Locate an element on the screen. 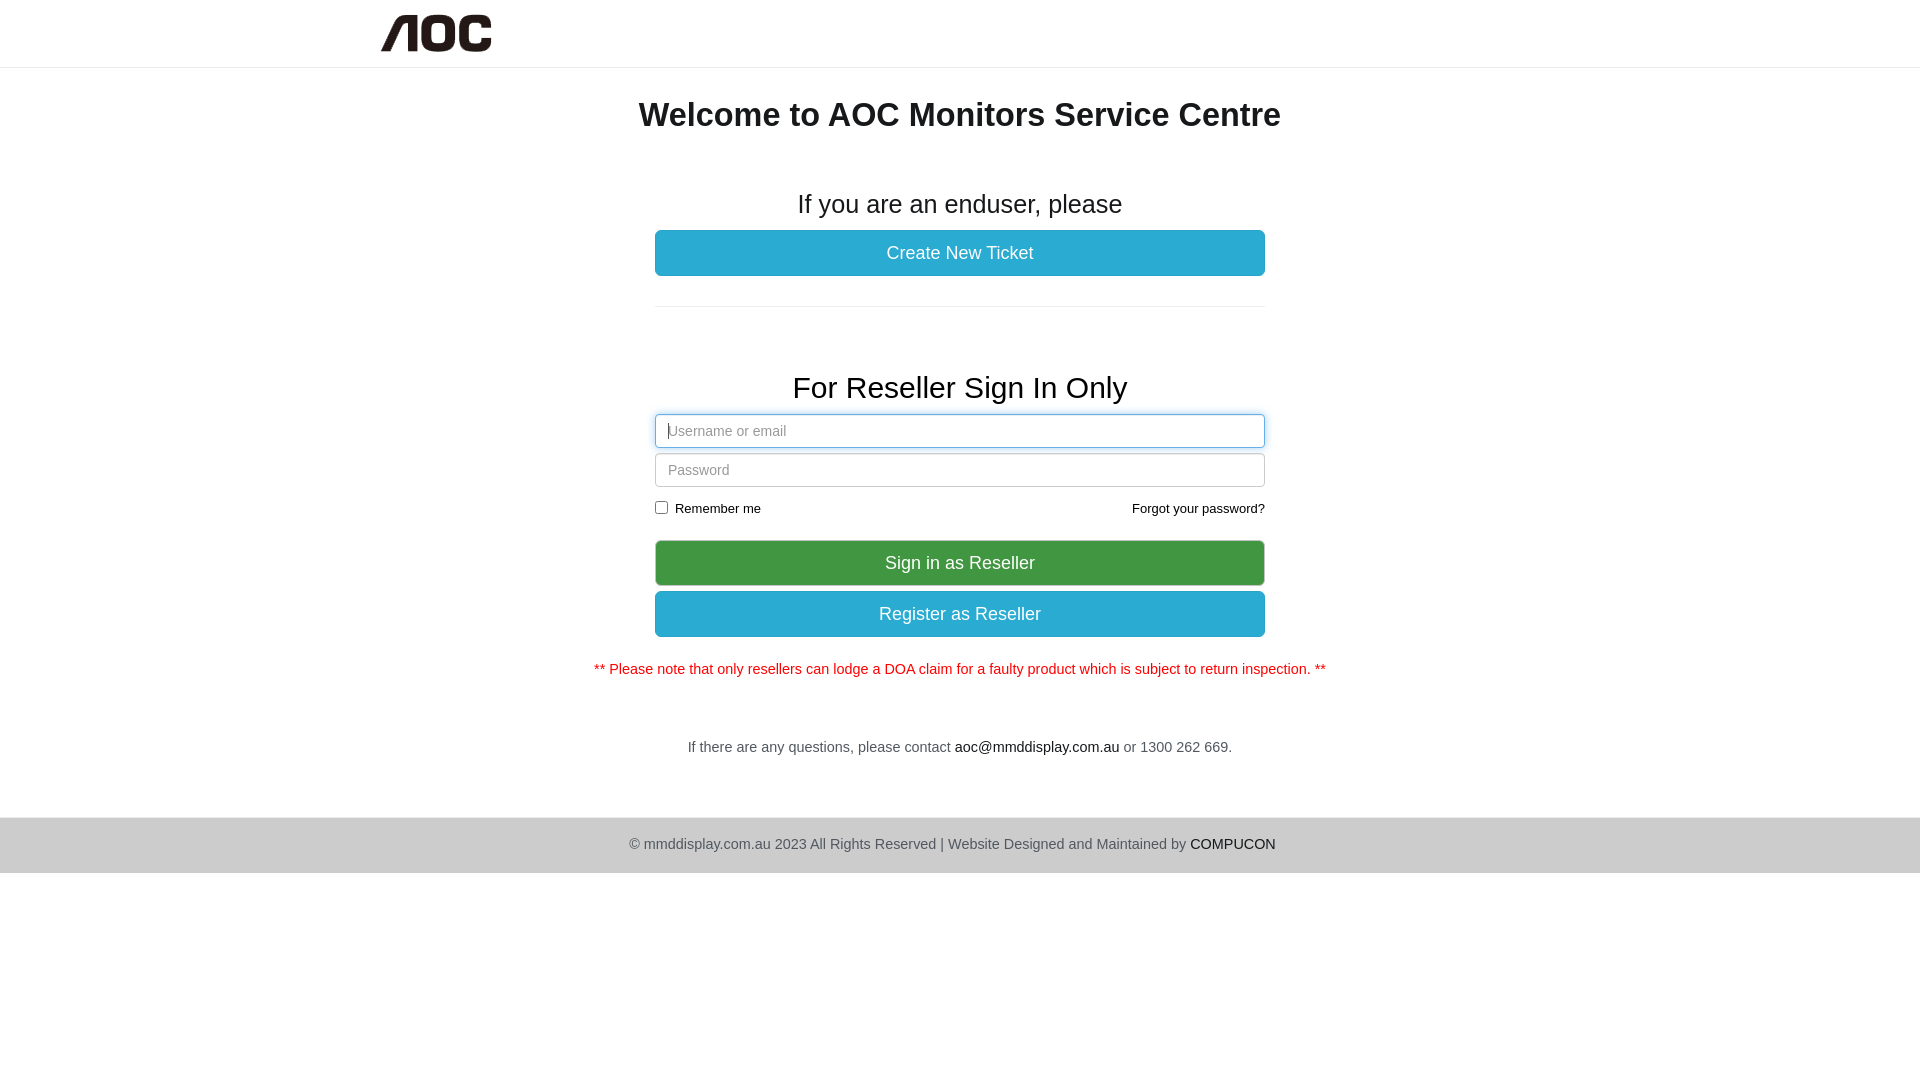 The width and height of the screenshot is (1920, 1080). COMPUCON is located at coordinates (1233, 844).